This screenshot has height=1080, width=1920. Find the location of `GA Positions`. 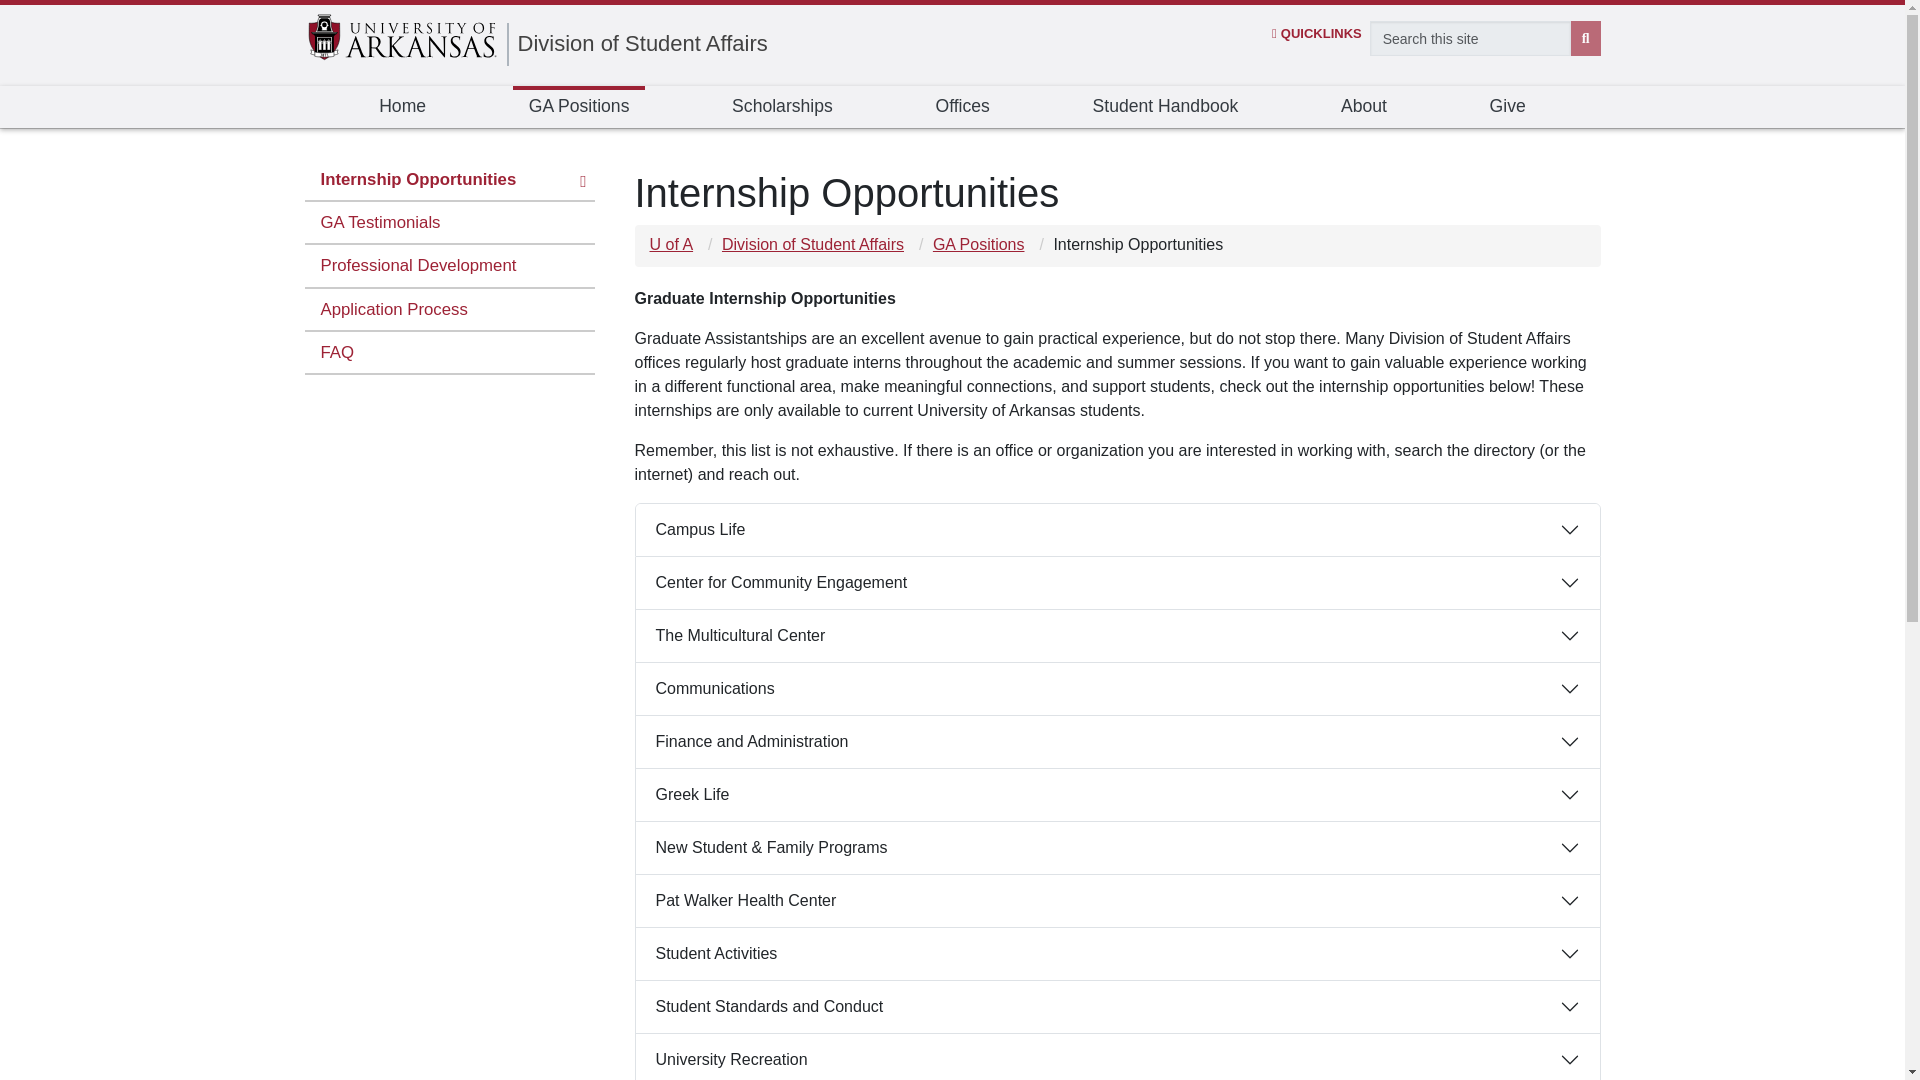

GA Positions is located at coordinates (578, 107).